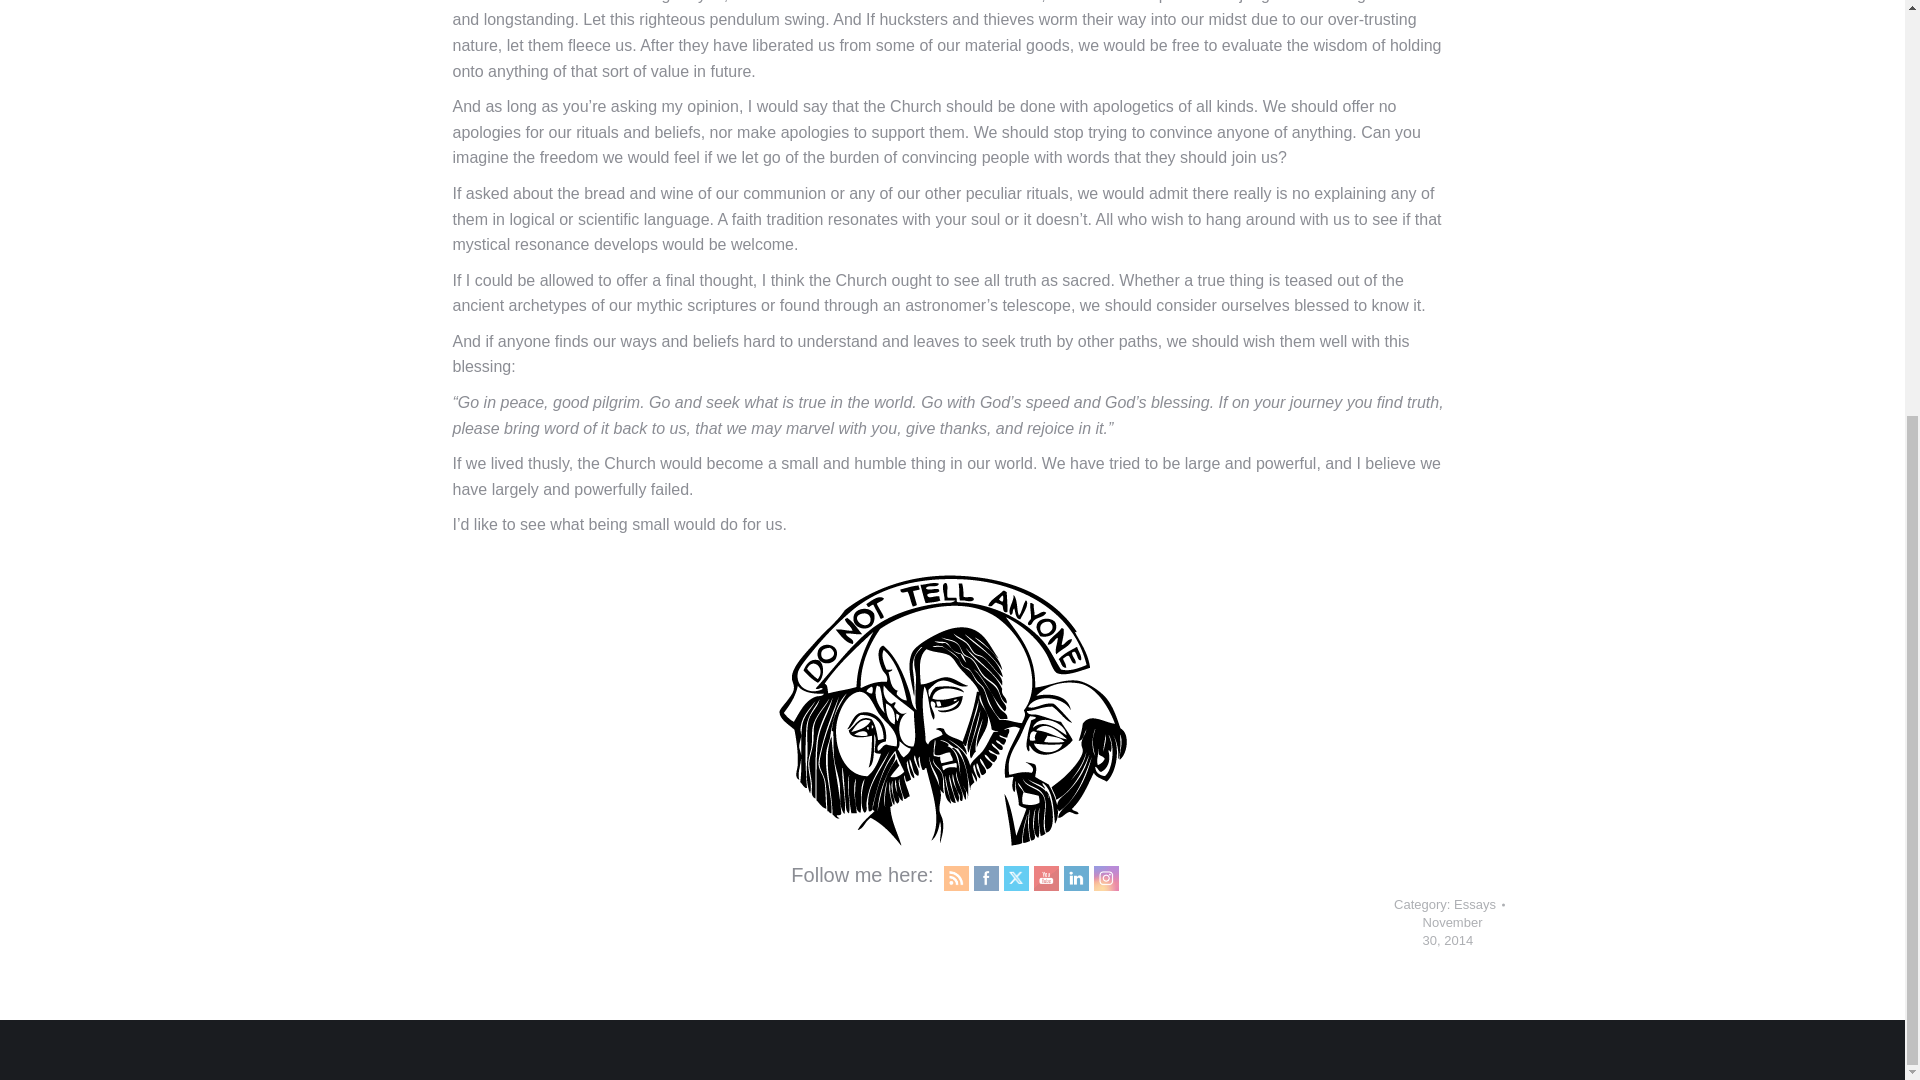 The width and height of the screenshot is (1920, 1080). What do you see at coordinates (1106, 877) in the screenshot?
I see `Instagram` at bounding box center [1106, 877].